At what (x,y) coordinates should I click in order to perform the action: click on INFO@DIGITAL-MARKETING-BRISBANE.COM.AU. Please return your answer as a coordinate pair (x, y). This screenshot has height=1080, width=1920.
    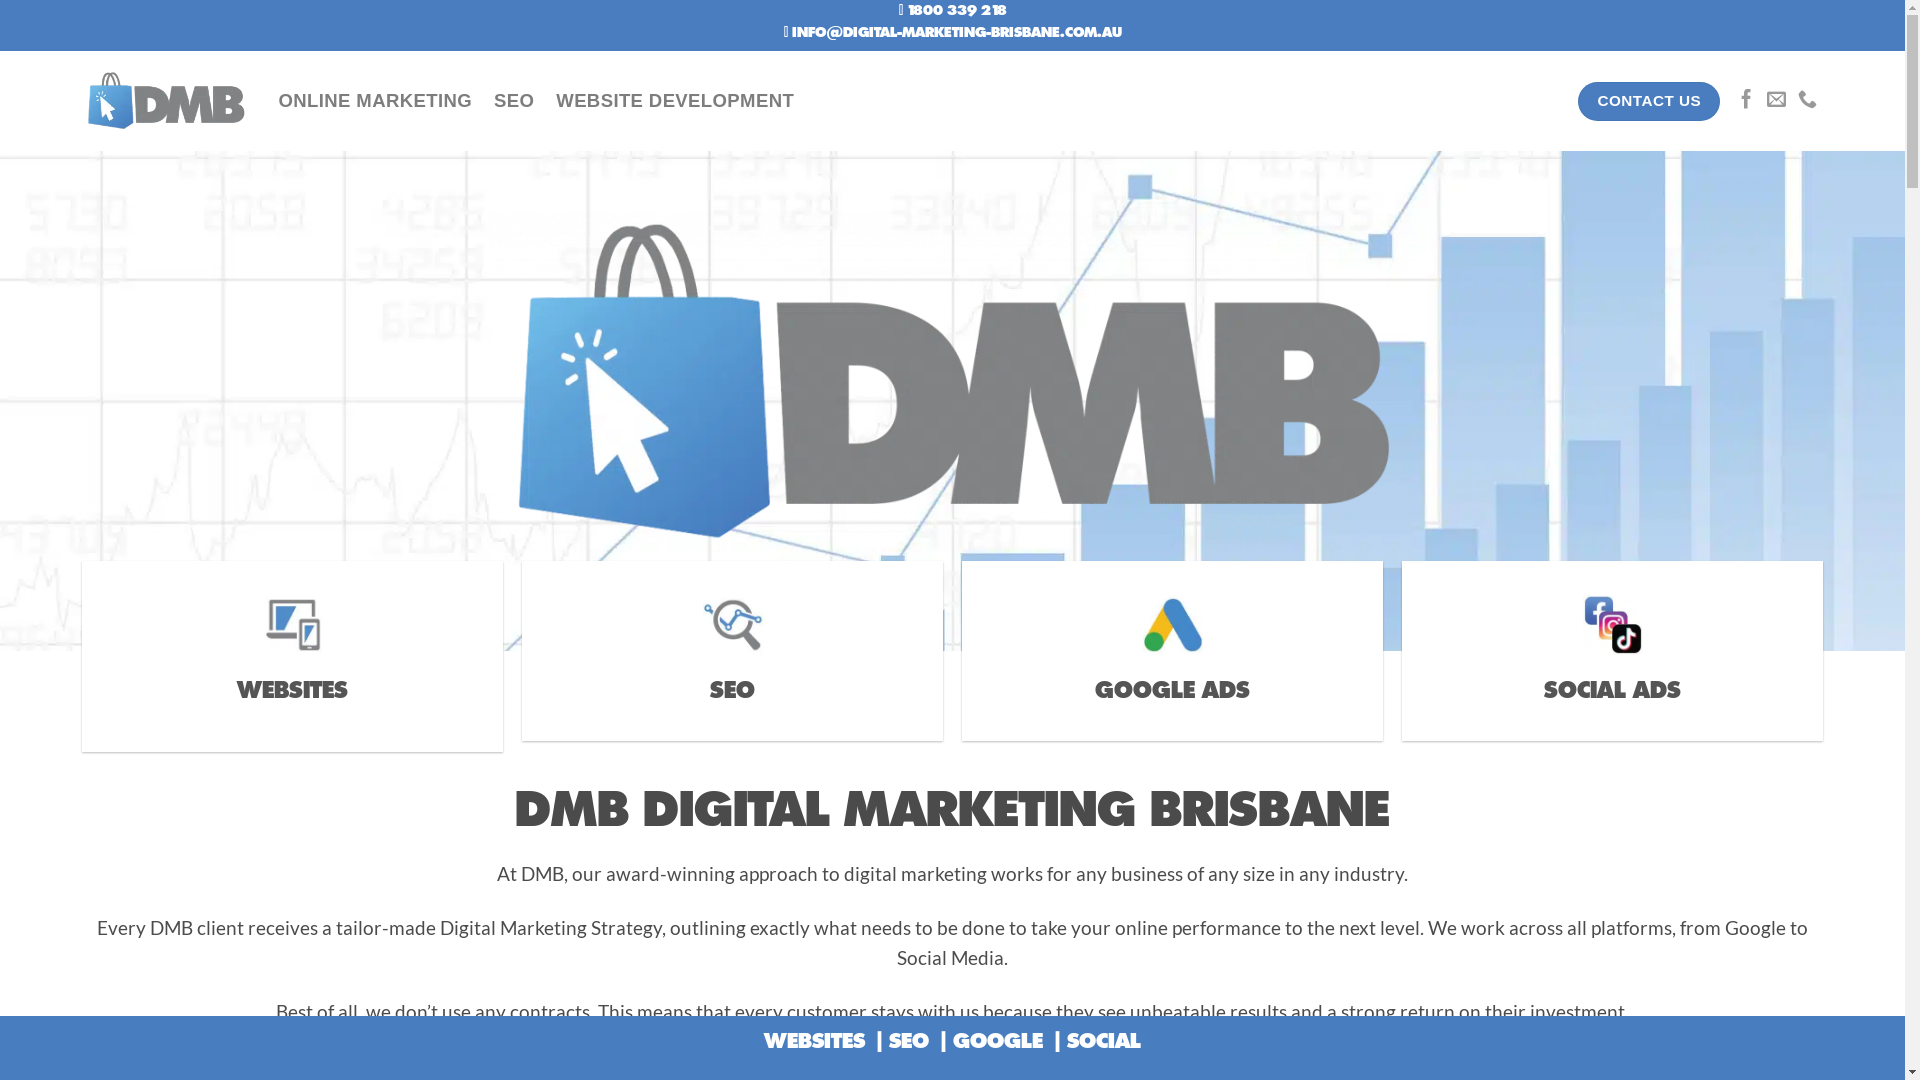
    Looking at the image, I should click on (957, 33).